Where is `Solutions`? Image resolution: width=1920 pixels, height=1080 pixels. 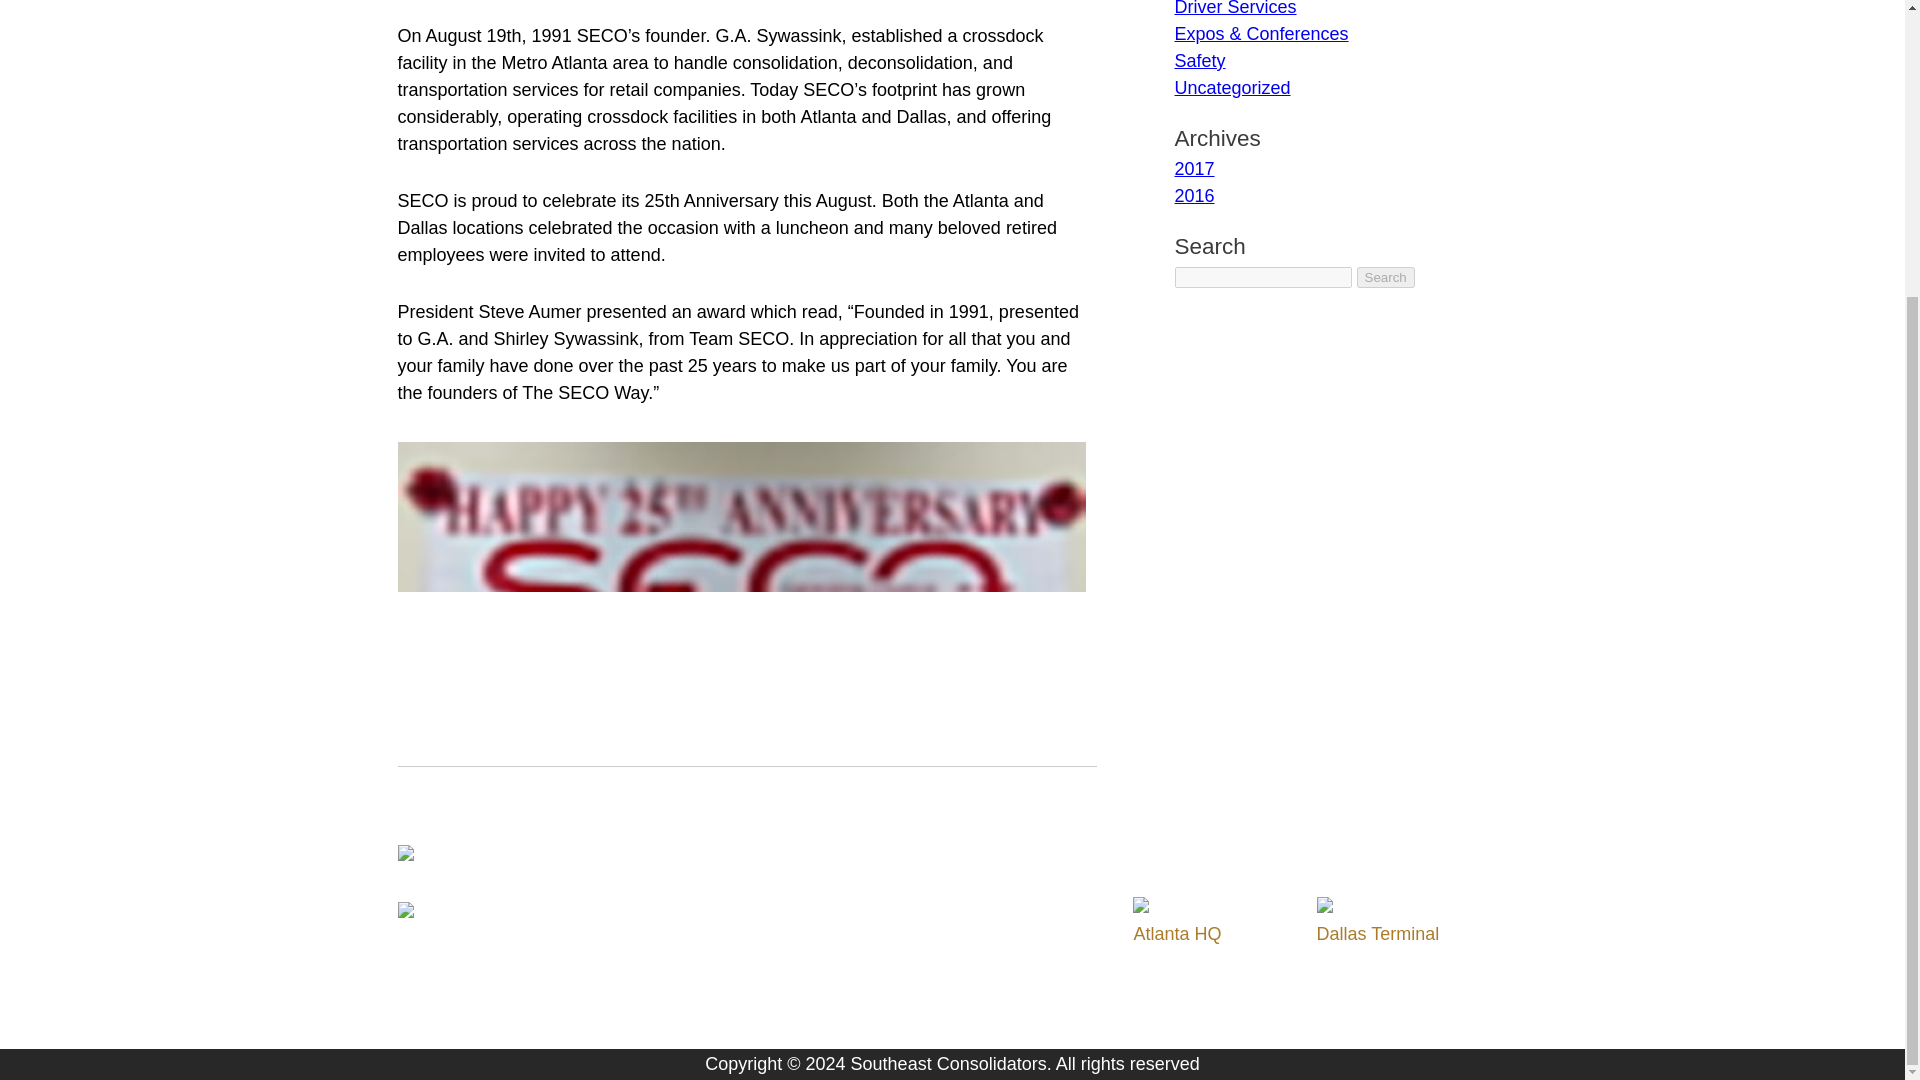 Solutions is located at coordinates (803, 934).